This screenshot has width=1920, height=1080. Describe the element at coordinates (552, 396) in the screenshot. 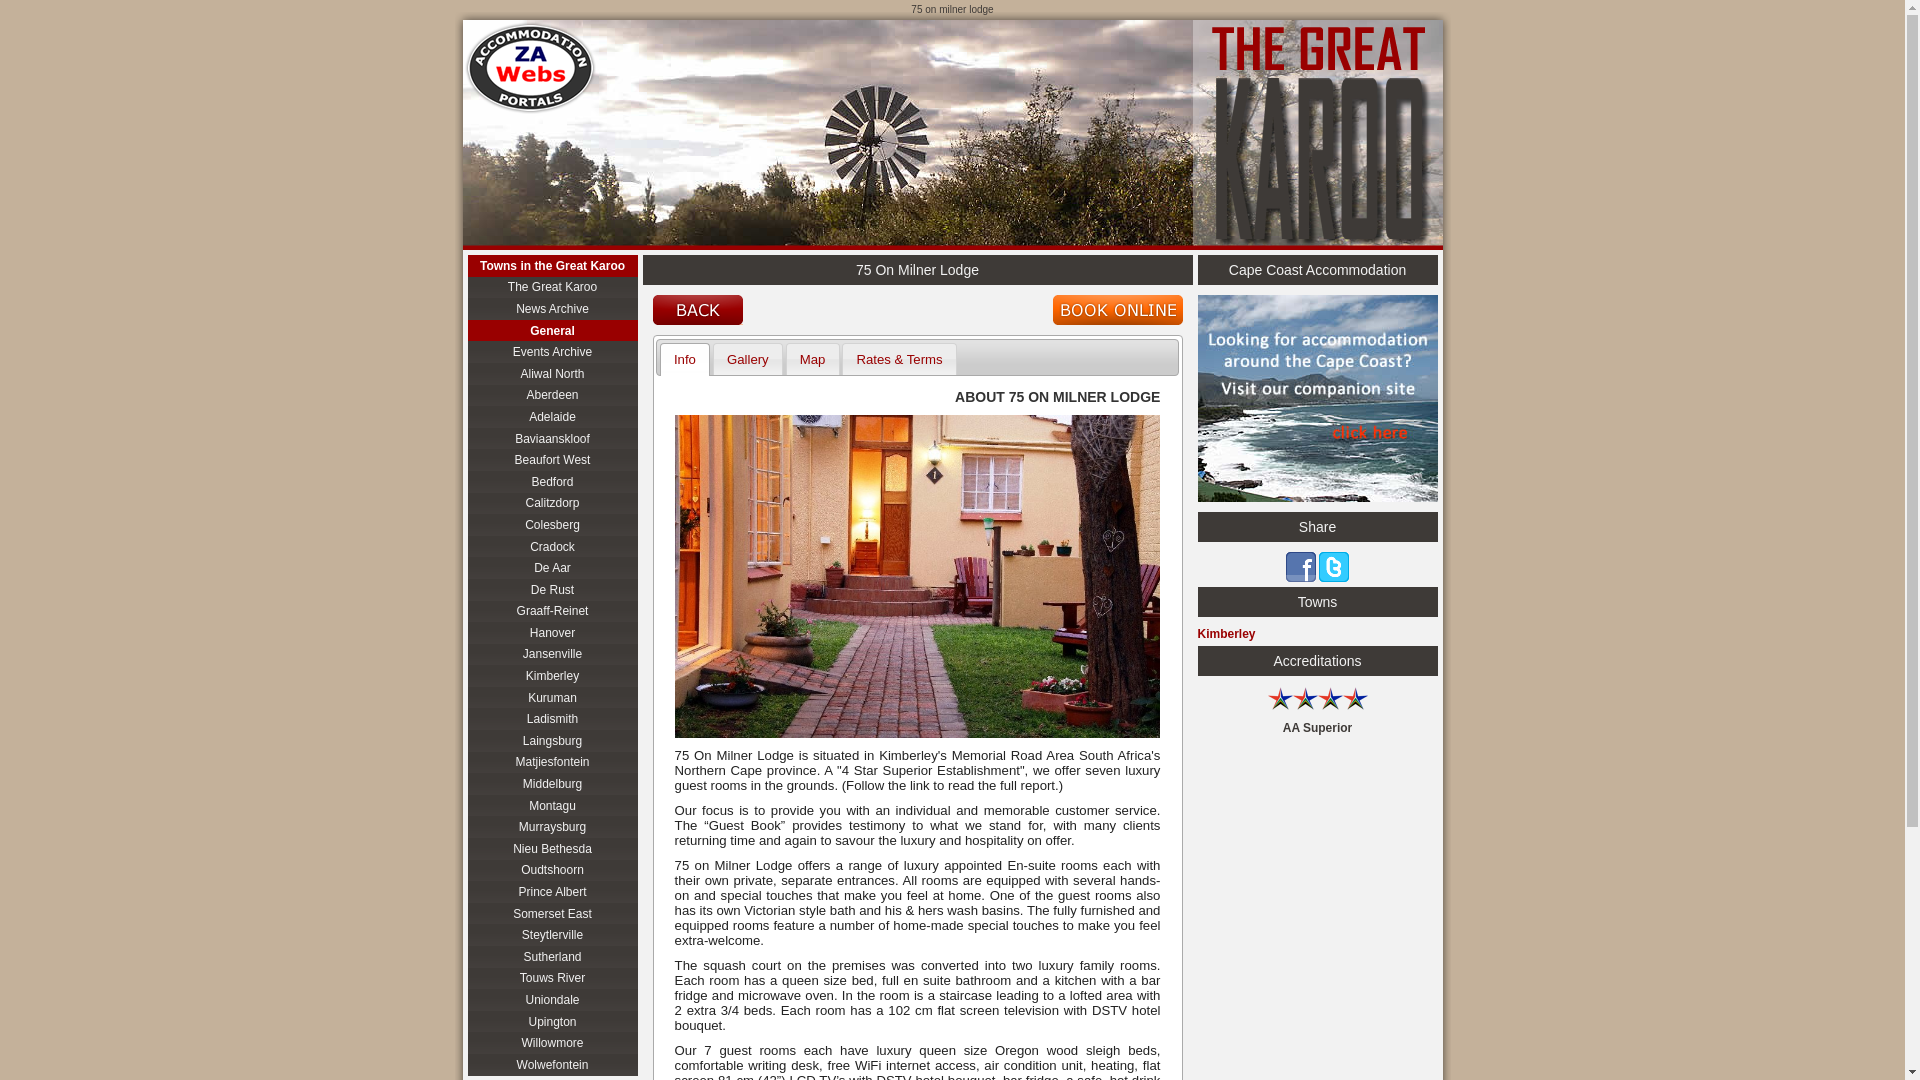

I see `Aberdeen` at that location.